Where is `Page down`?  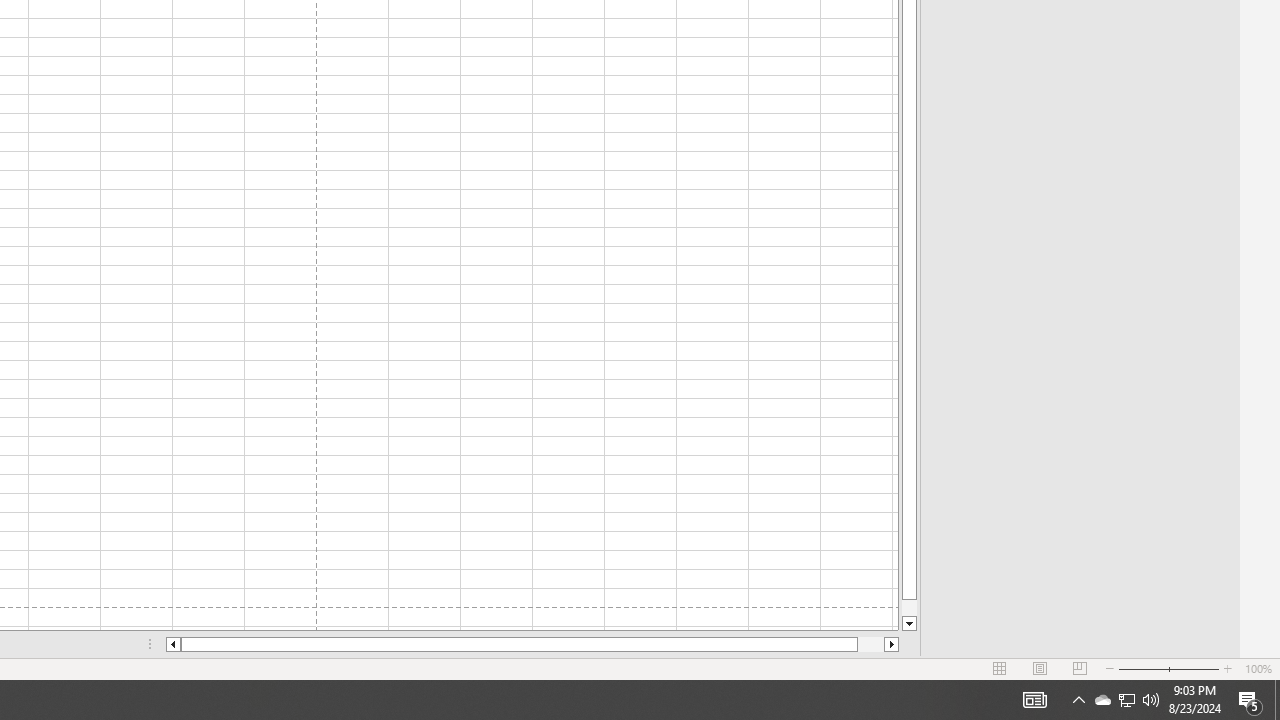
Page down is located at coordinates (909, 608).